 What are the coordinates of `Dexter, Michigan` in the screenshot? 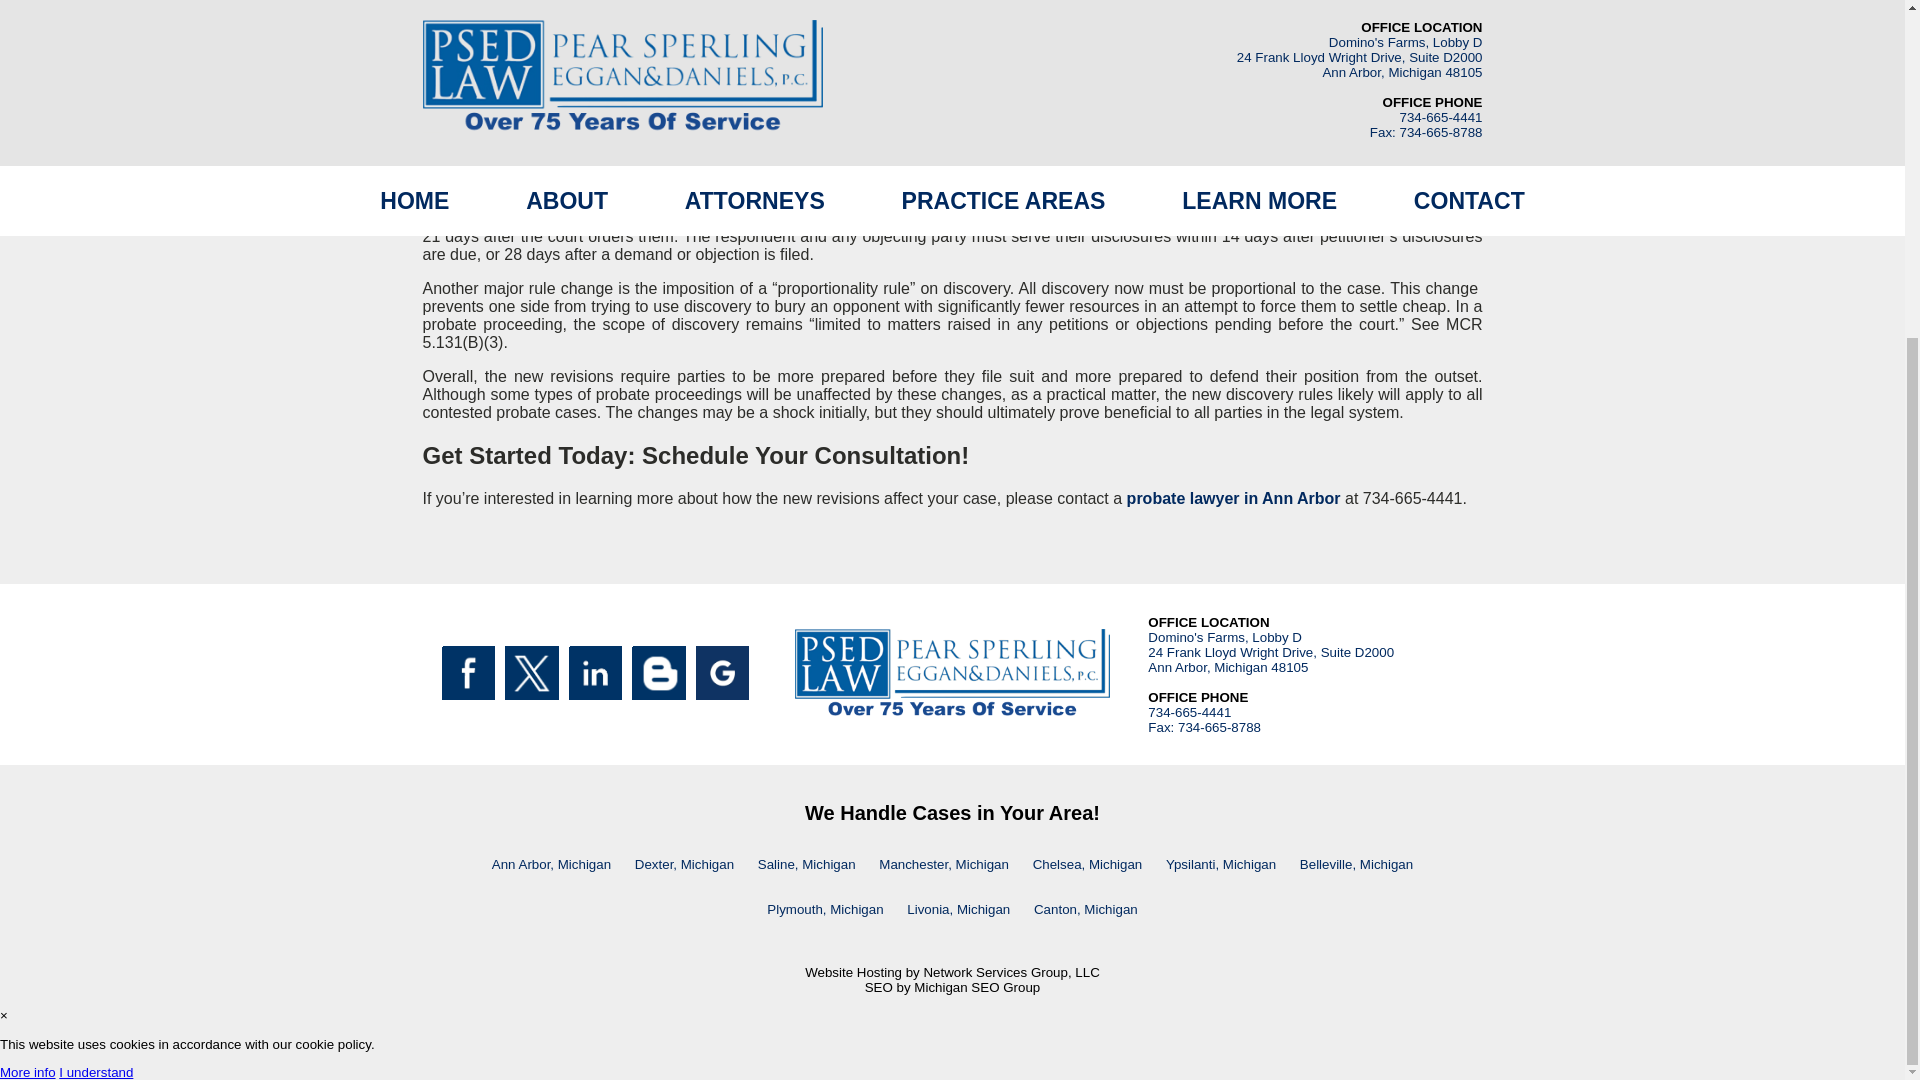 It's located at (684, 864).